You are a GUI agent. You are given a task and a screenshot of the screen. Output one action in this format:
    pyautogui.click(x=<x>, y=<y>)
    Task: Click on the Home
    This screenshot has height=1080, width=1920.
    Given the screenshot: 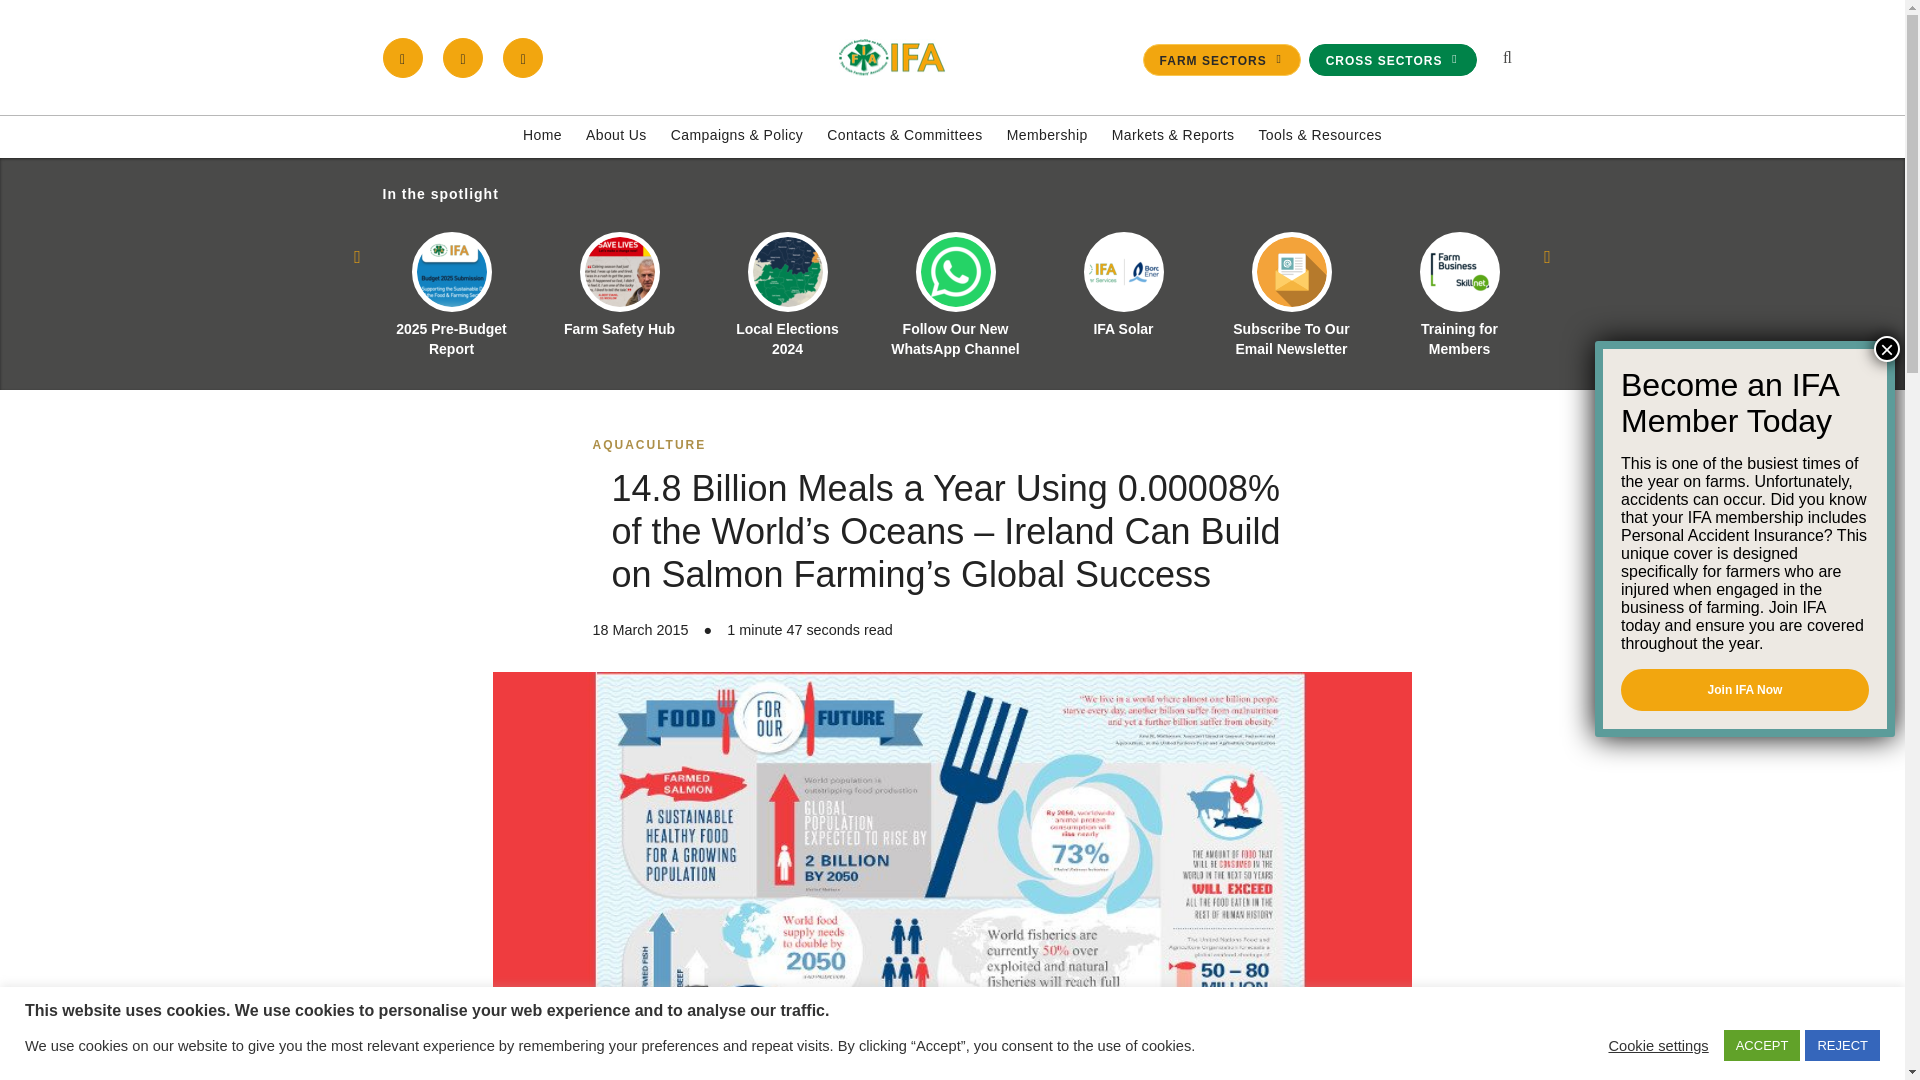 What is the action you would take?
    pyautogui.click(x=542, y=136)
    